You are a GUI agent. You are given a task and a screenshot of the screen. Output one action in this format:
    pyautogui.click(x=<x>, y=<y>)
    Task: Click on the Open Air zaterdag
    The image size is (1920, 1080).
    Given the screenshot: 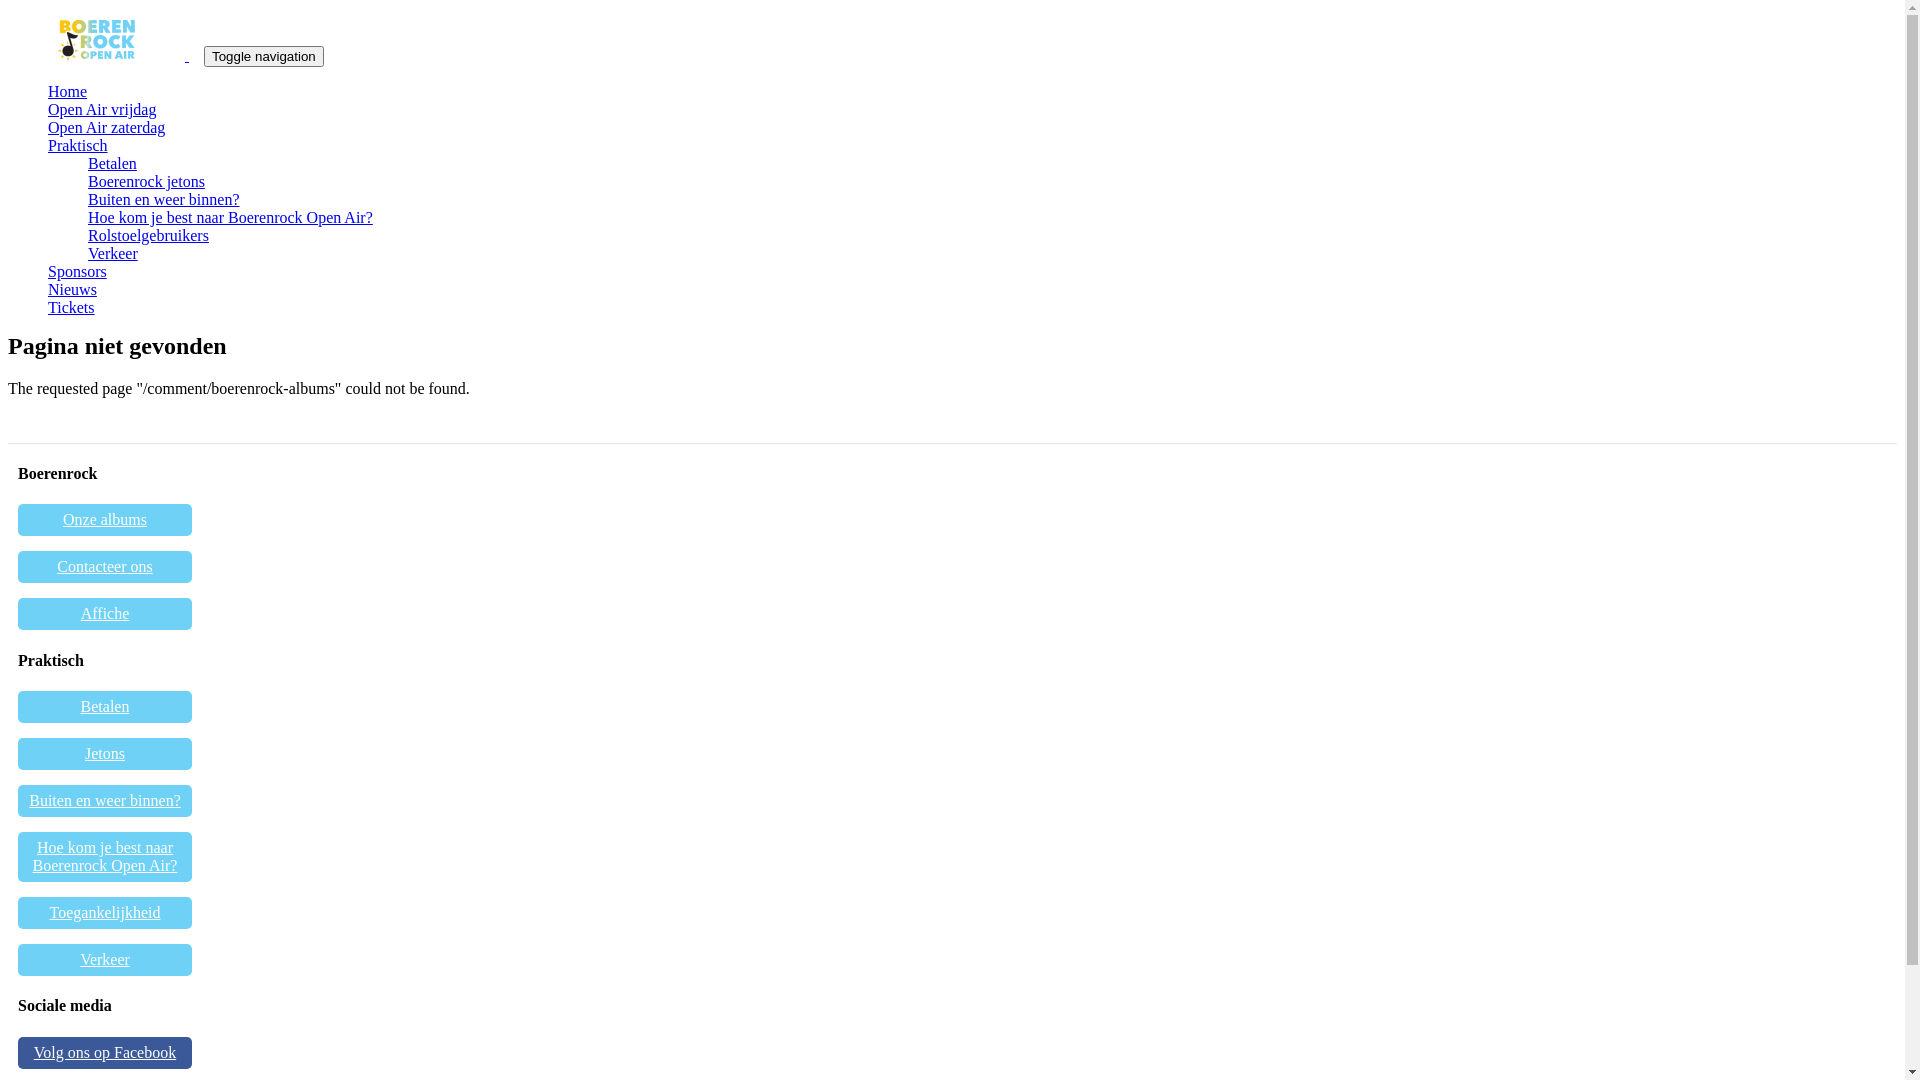 What is the action you would take?
    pyautogui.click(x=106, y=128)
    